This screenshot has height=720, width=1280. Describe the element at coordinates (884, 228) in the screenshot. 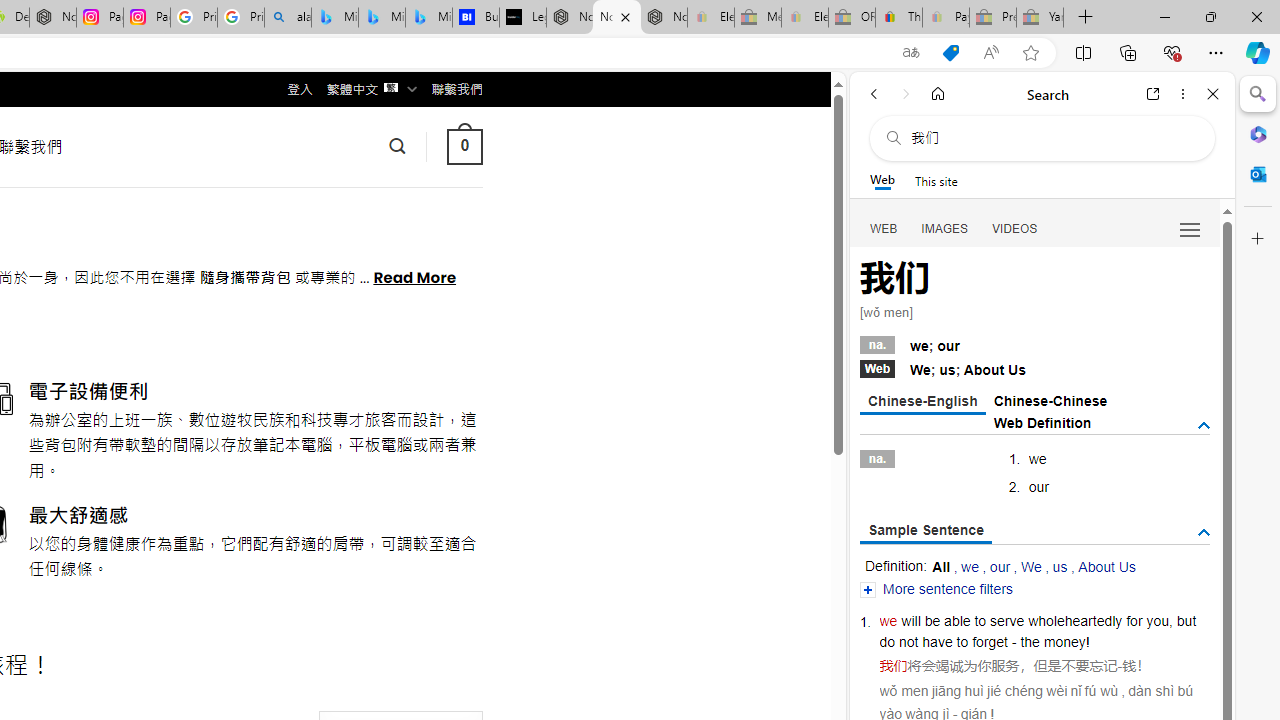

I see `WEB` at that location.